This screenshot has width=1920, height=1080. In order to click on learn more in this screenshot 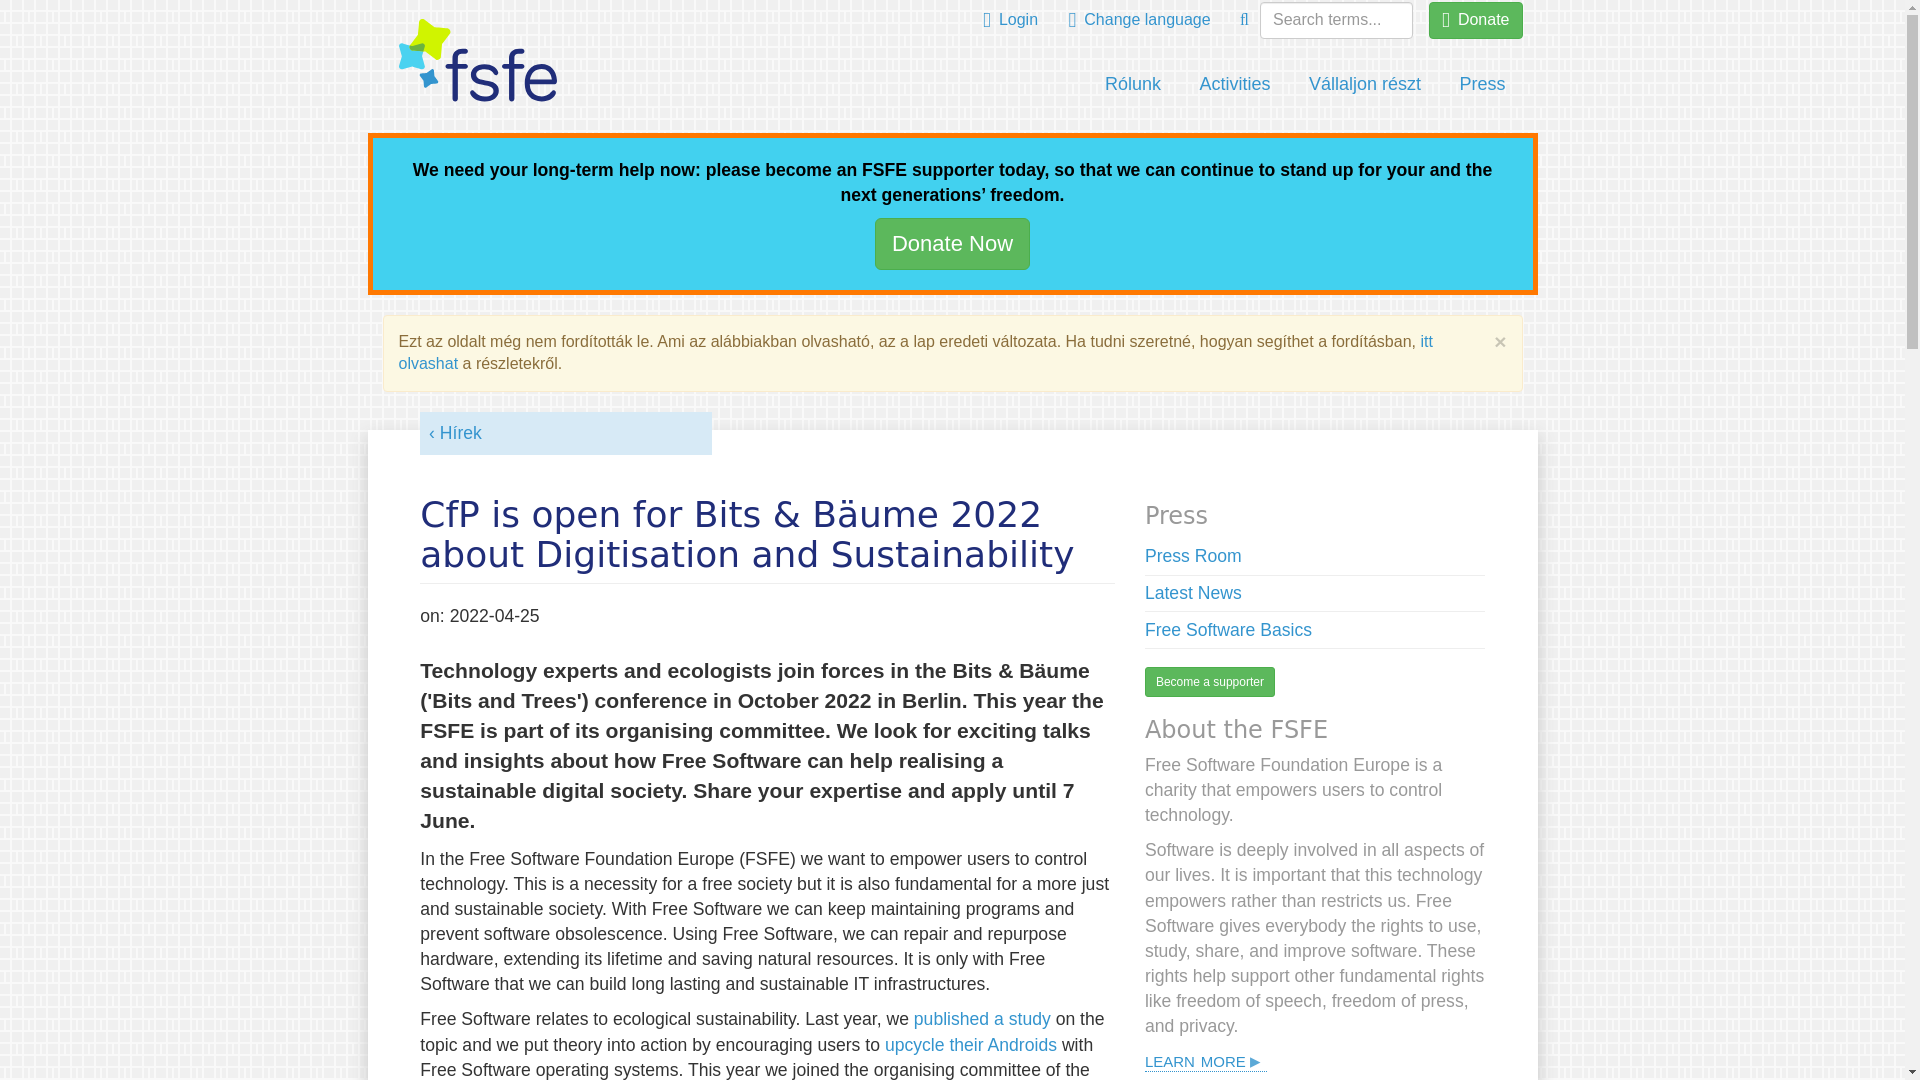, I will do `click(1206, 1060)`.